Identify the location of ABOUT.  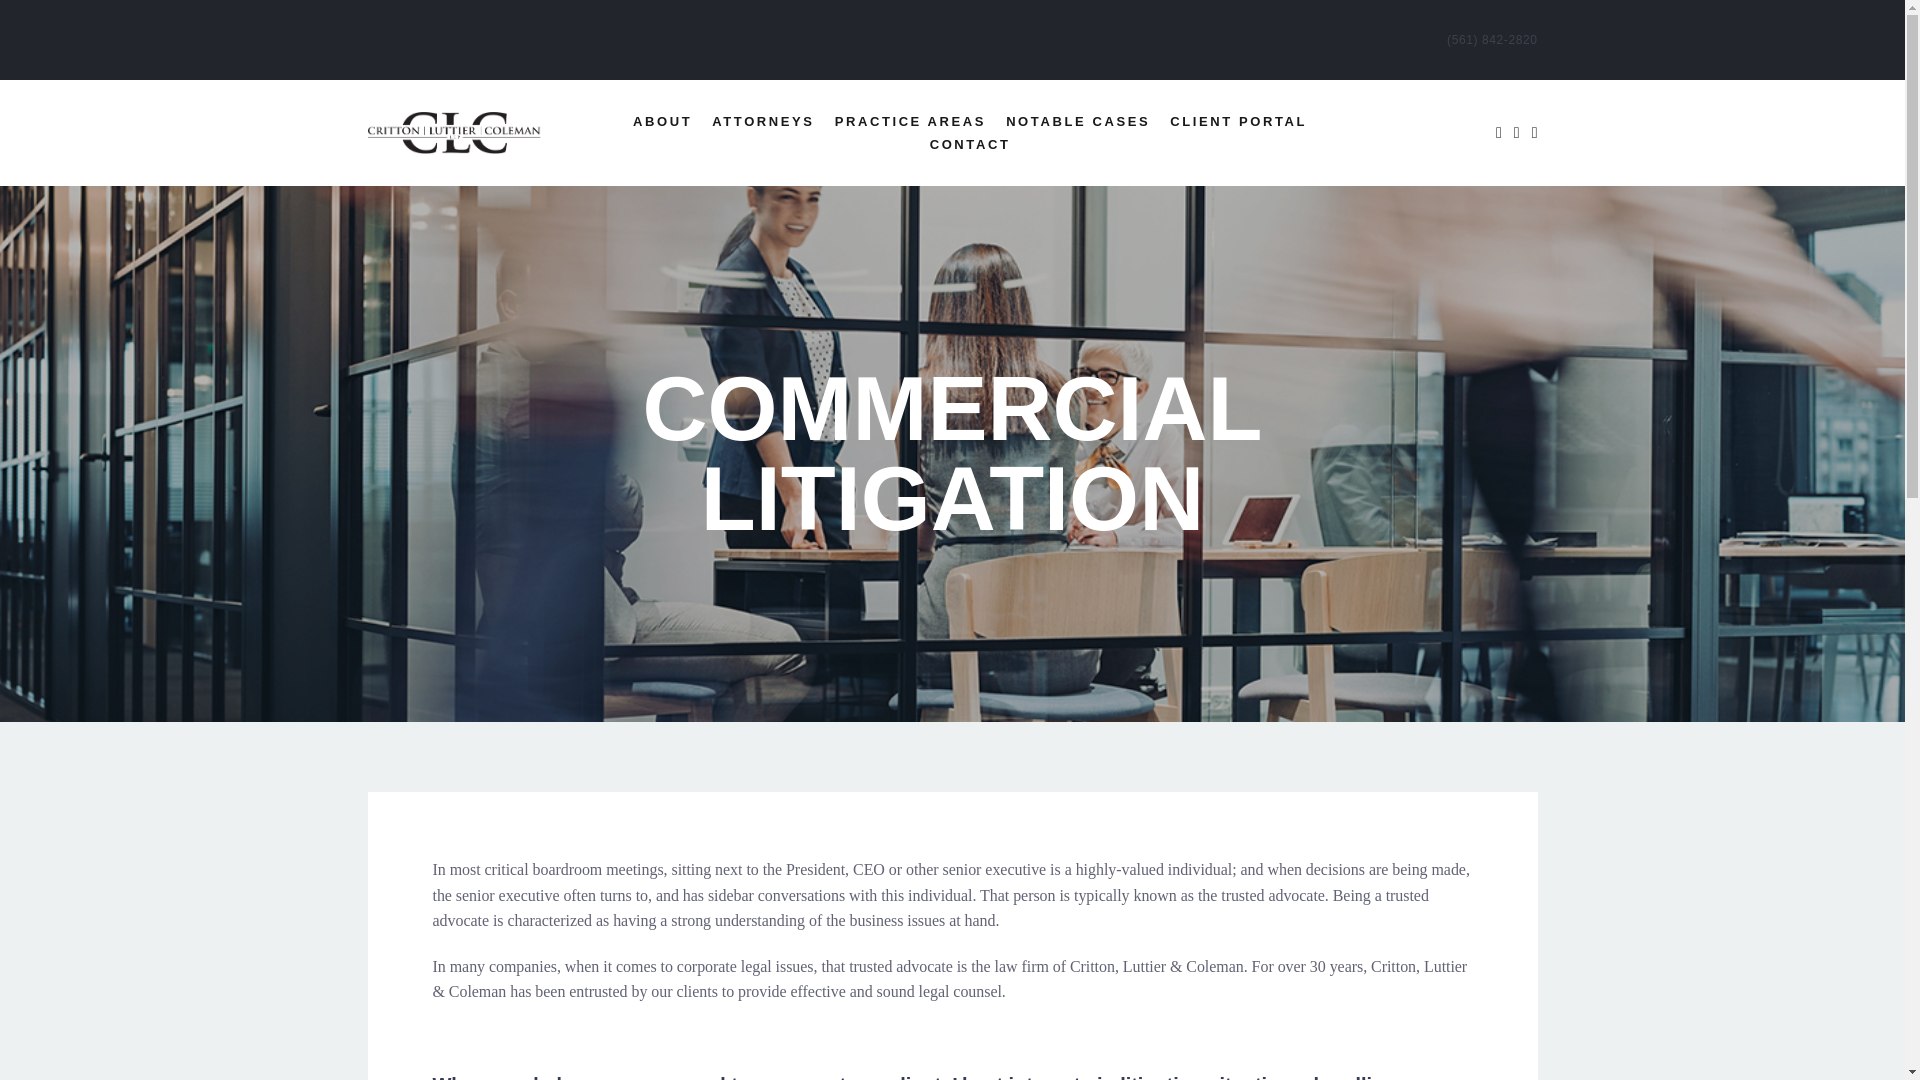
(662, 121).